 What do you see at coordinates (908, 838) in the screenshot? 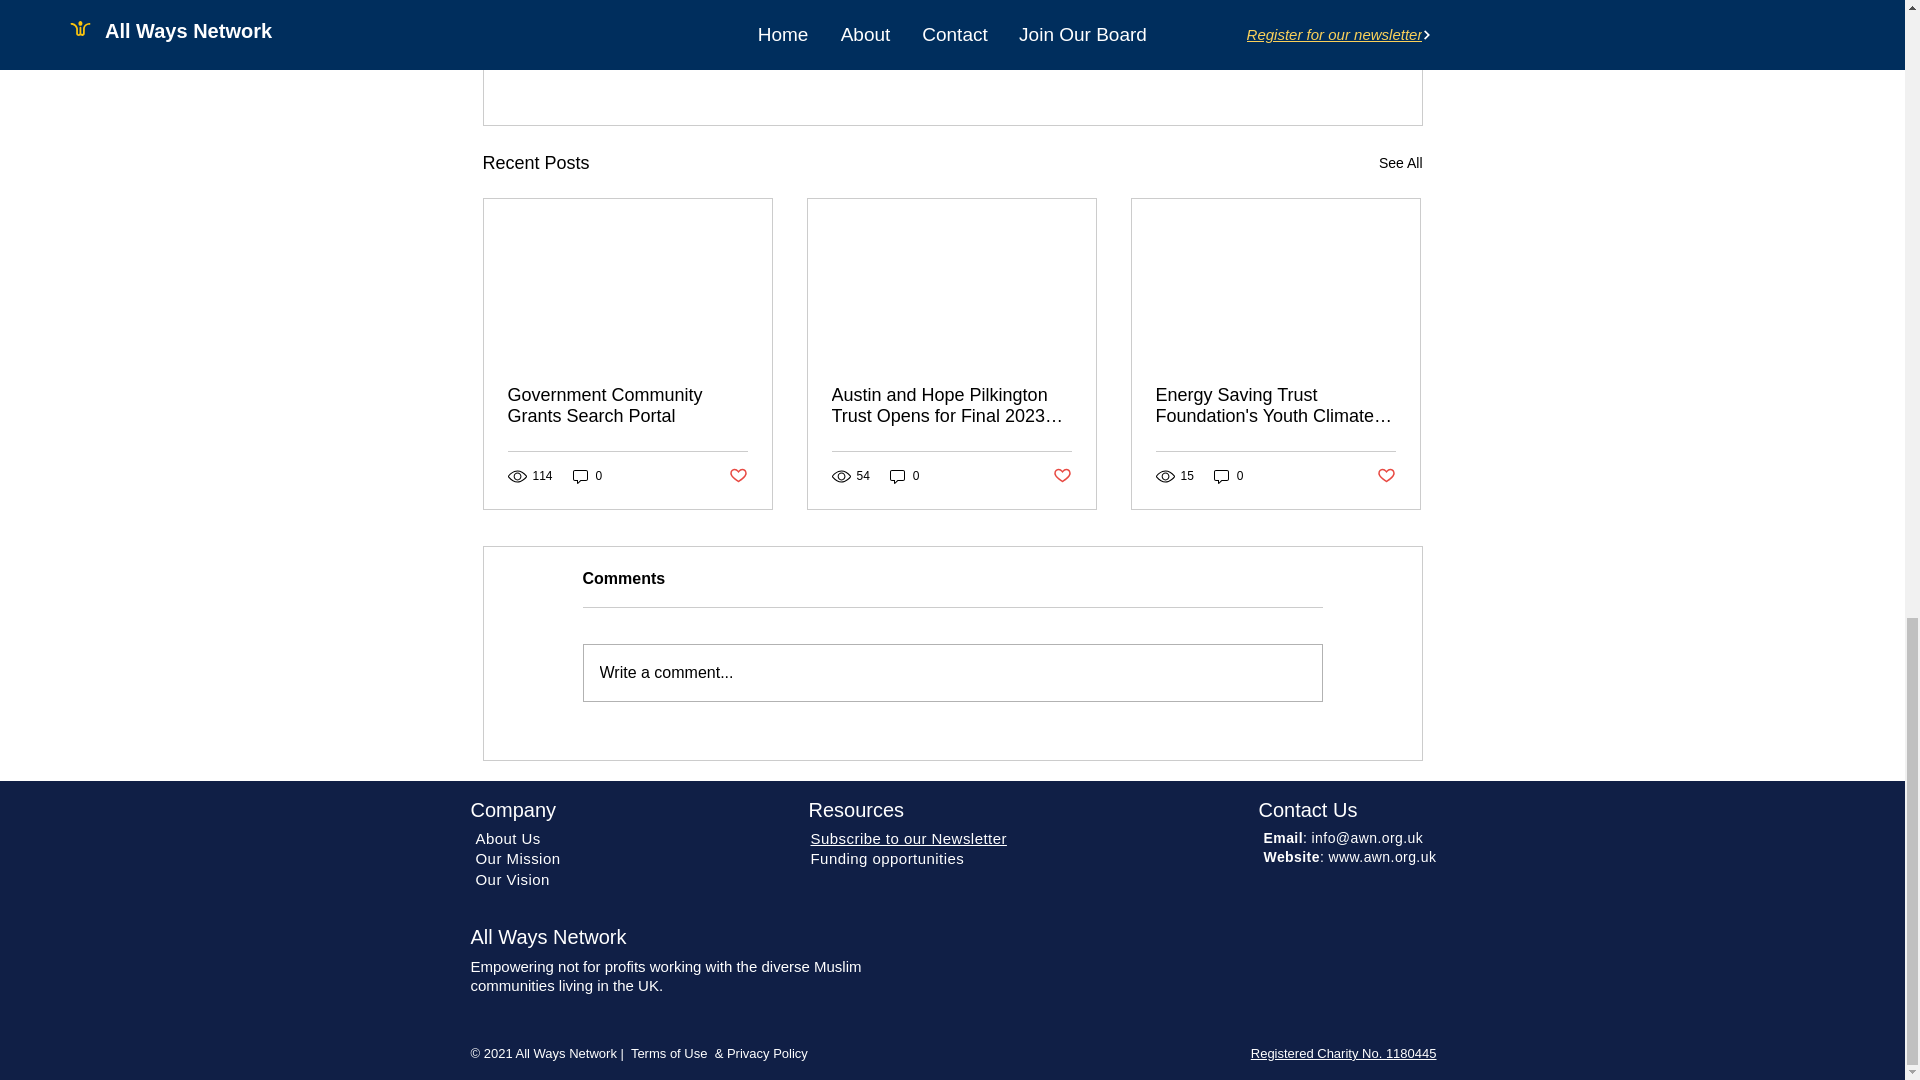
I see `Subscribe to our Newsletter` at bounding box center [908, 838].